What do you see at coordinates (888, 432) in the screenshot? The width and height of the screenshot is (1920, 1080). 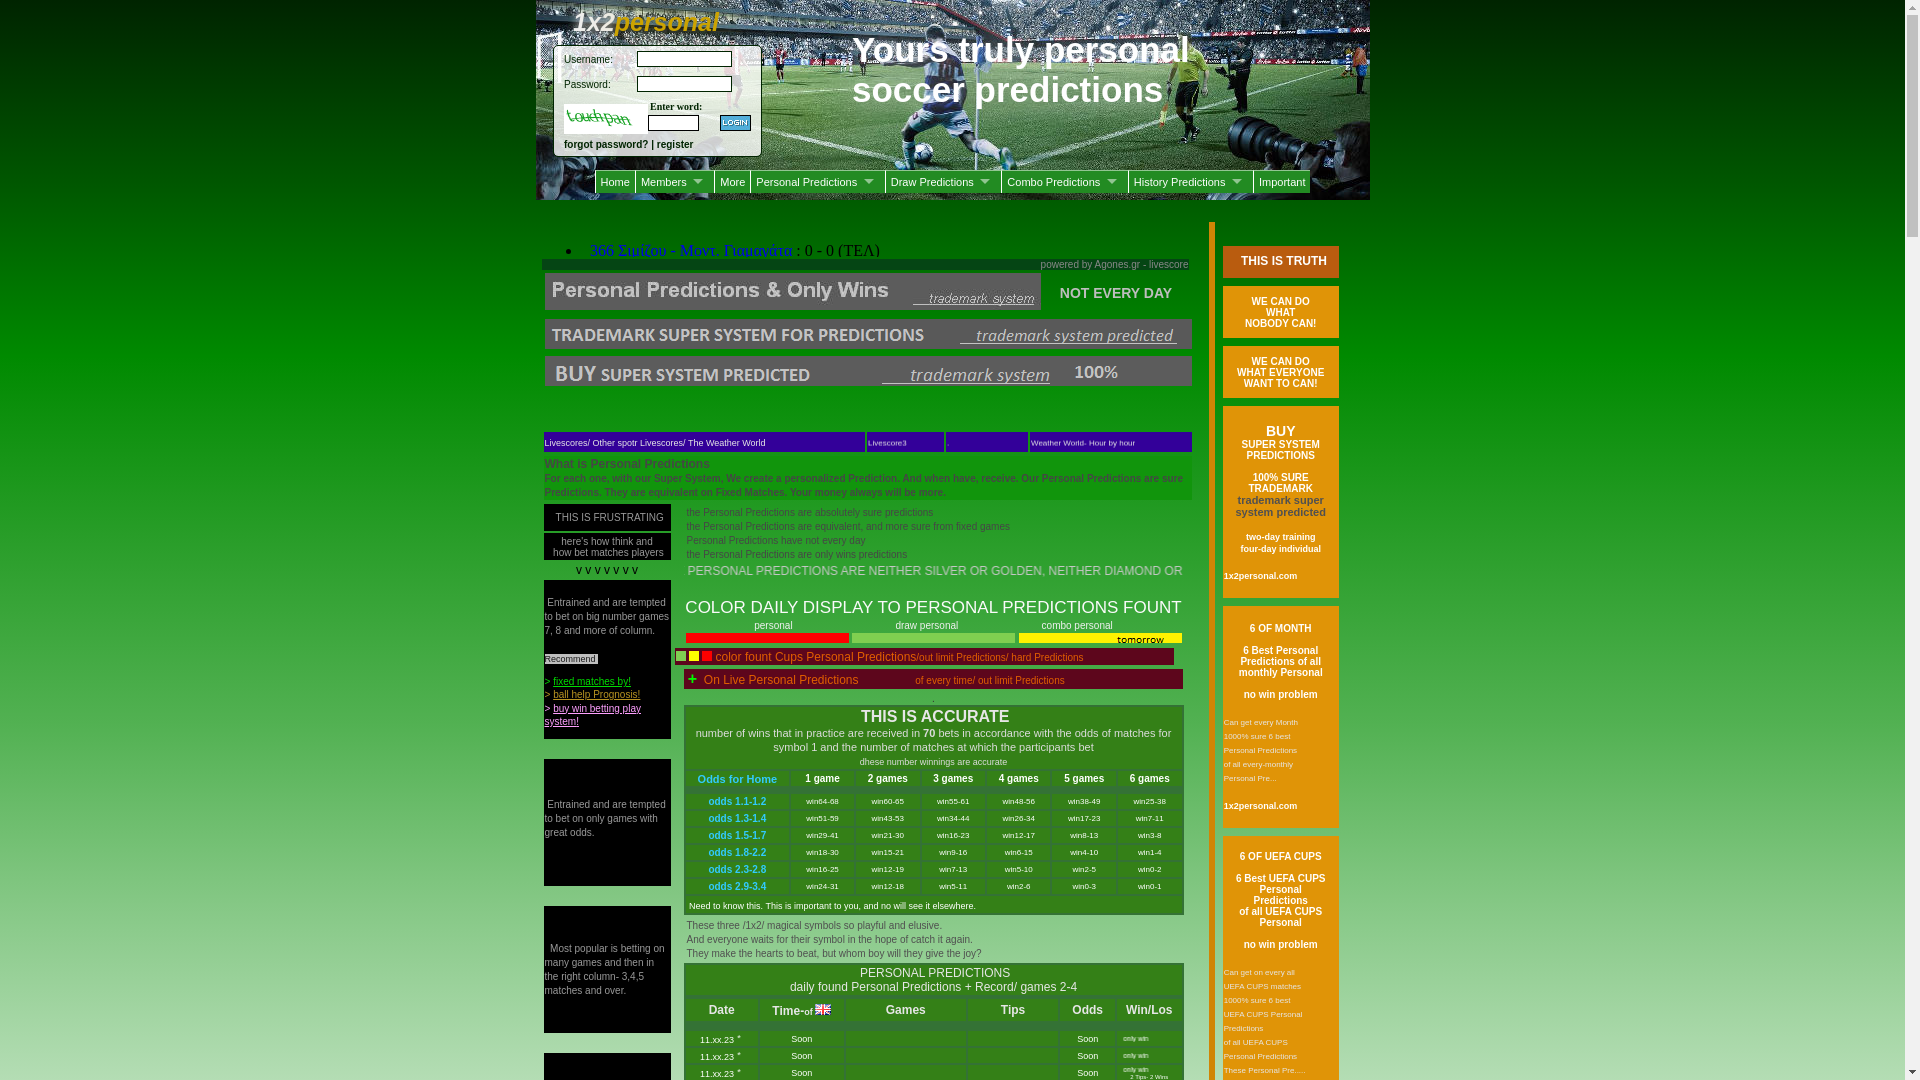 I see `Livescore2` at bounding box center [888, 432].